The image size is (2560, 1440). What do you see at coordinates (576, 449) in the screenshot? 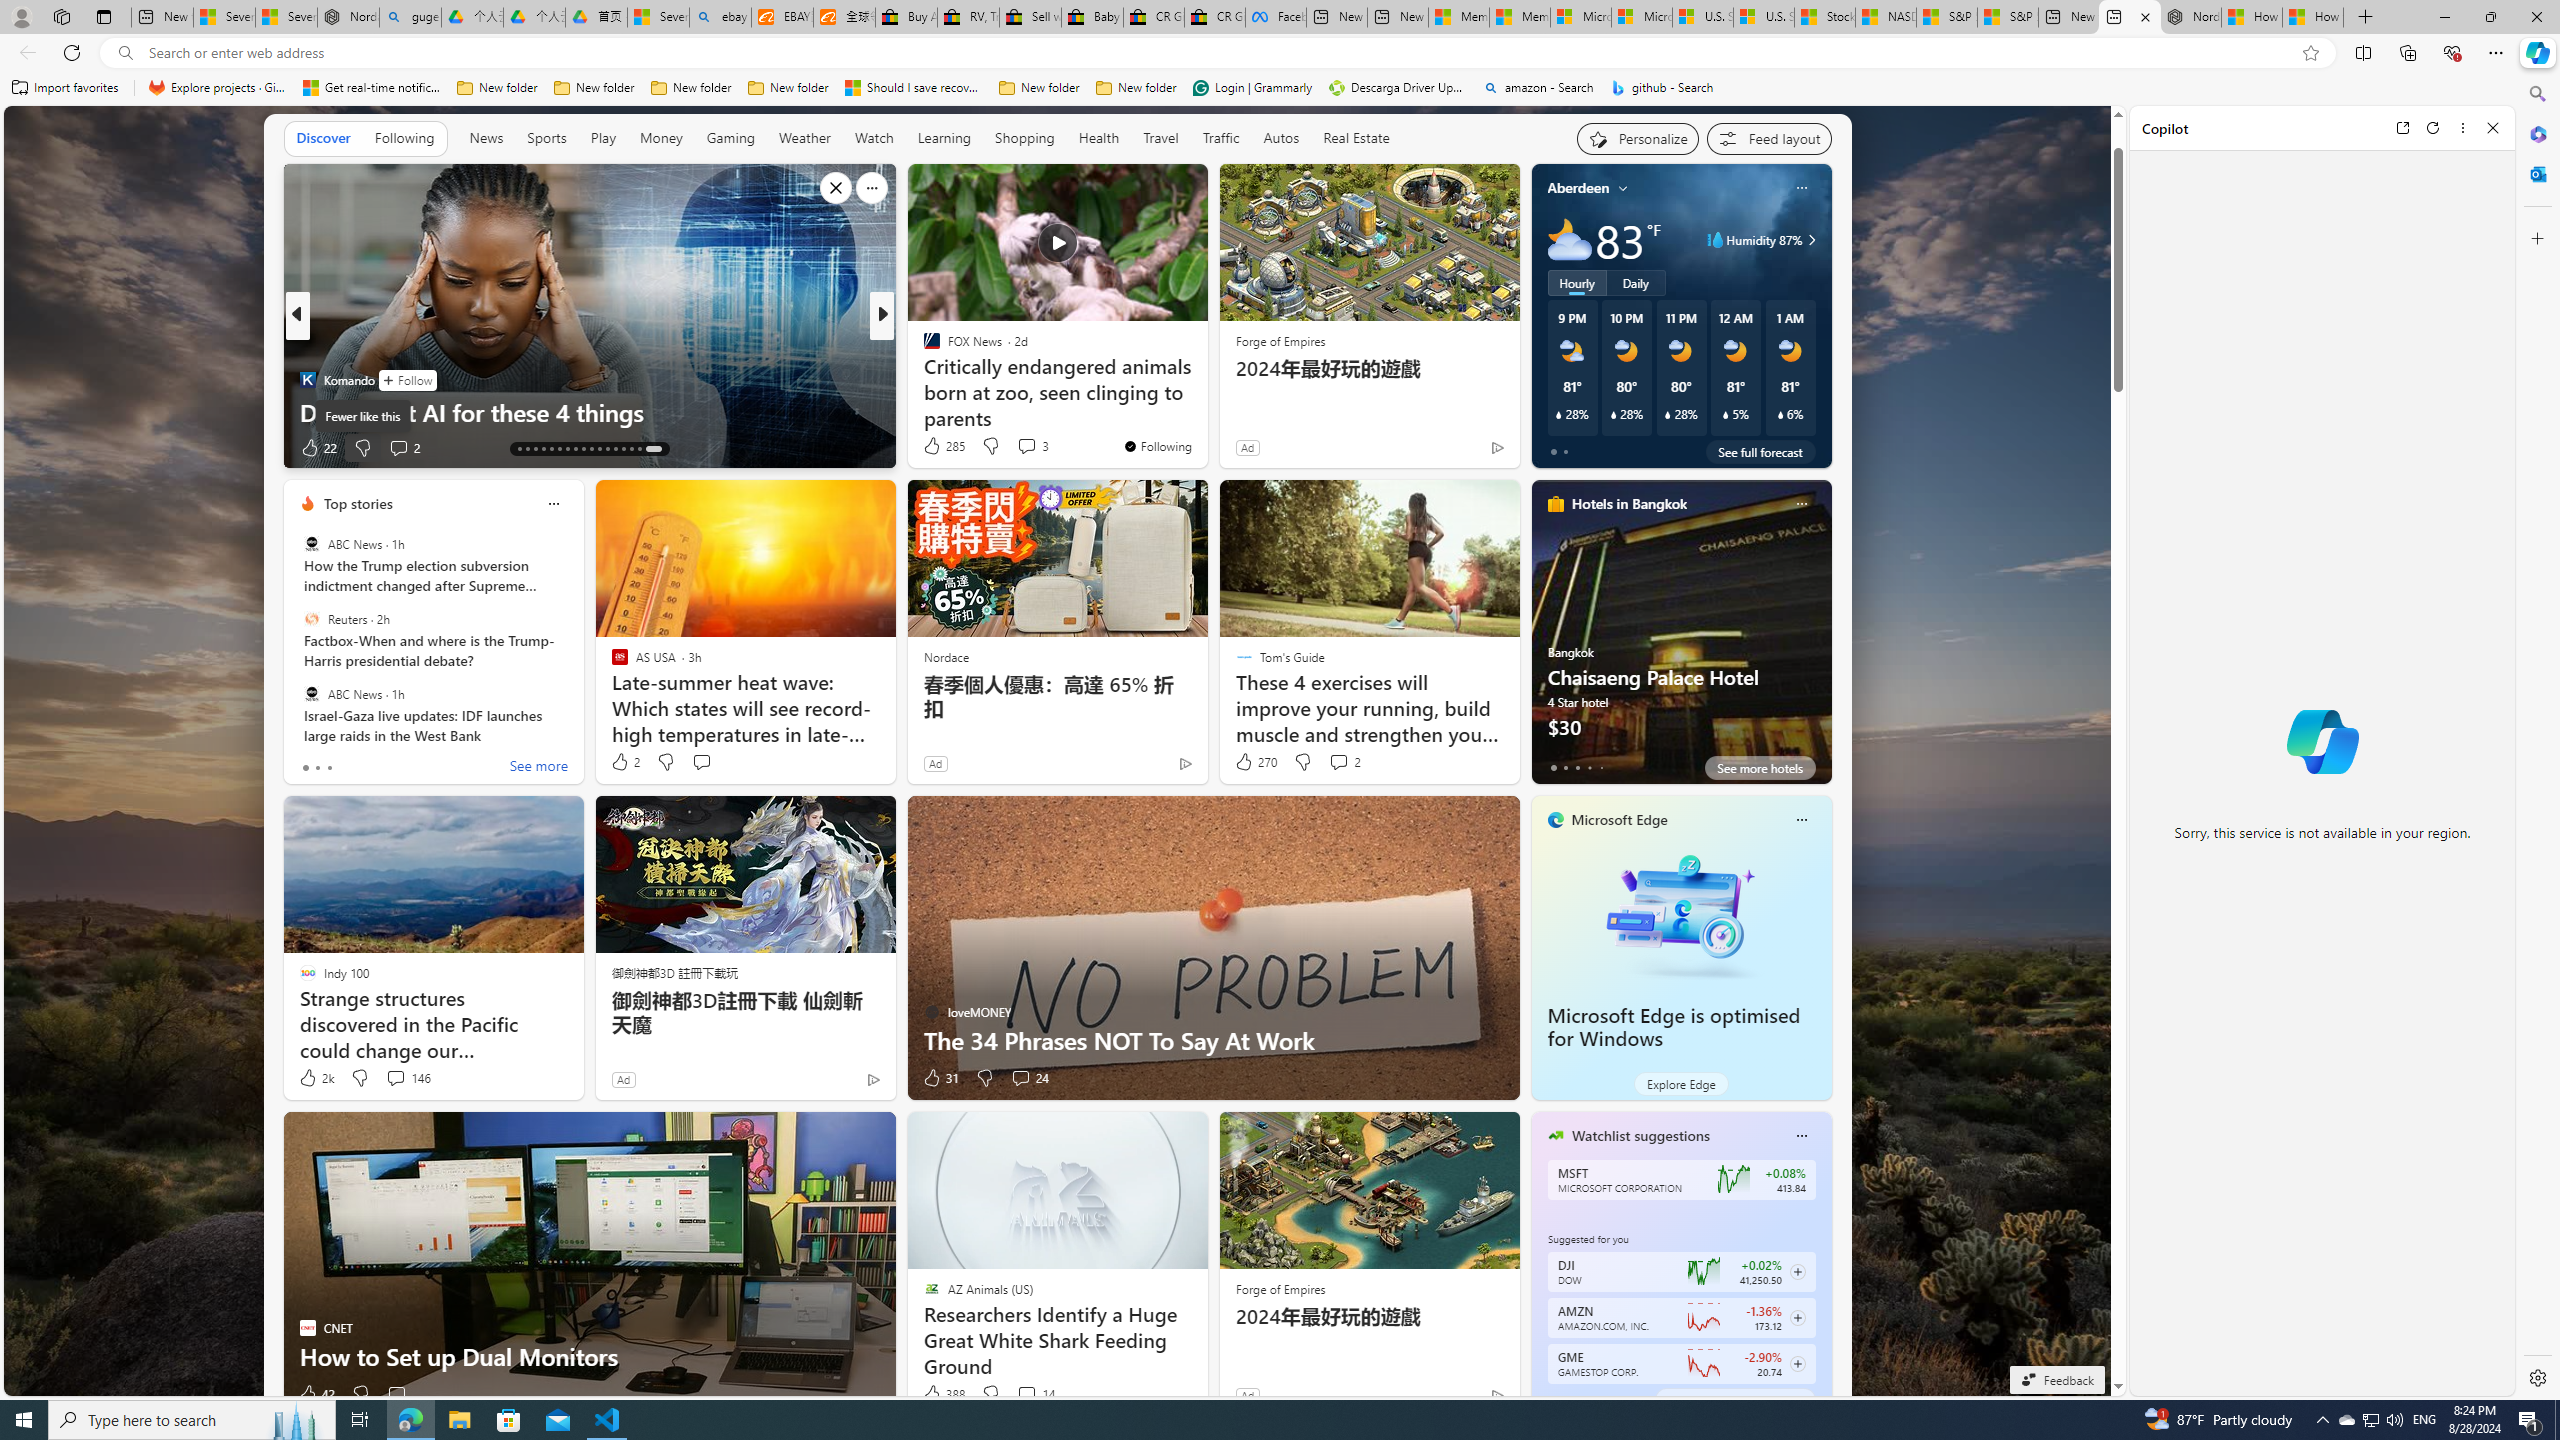
I see `AutomationID: tab-20` at bounding box center [576, 449].